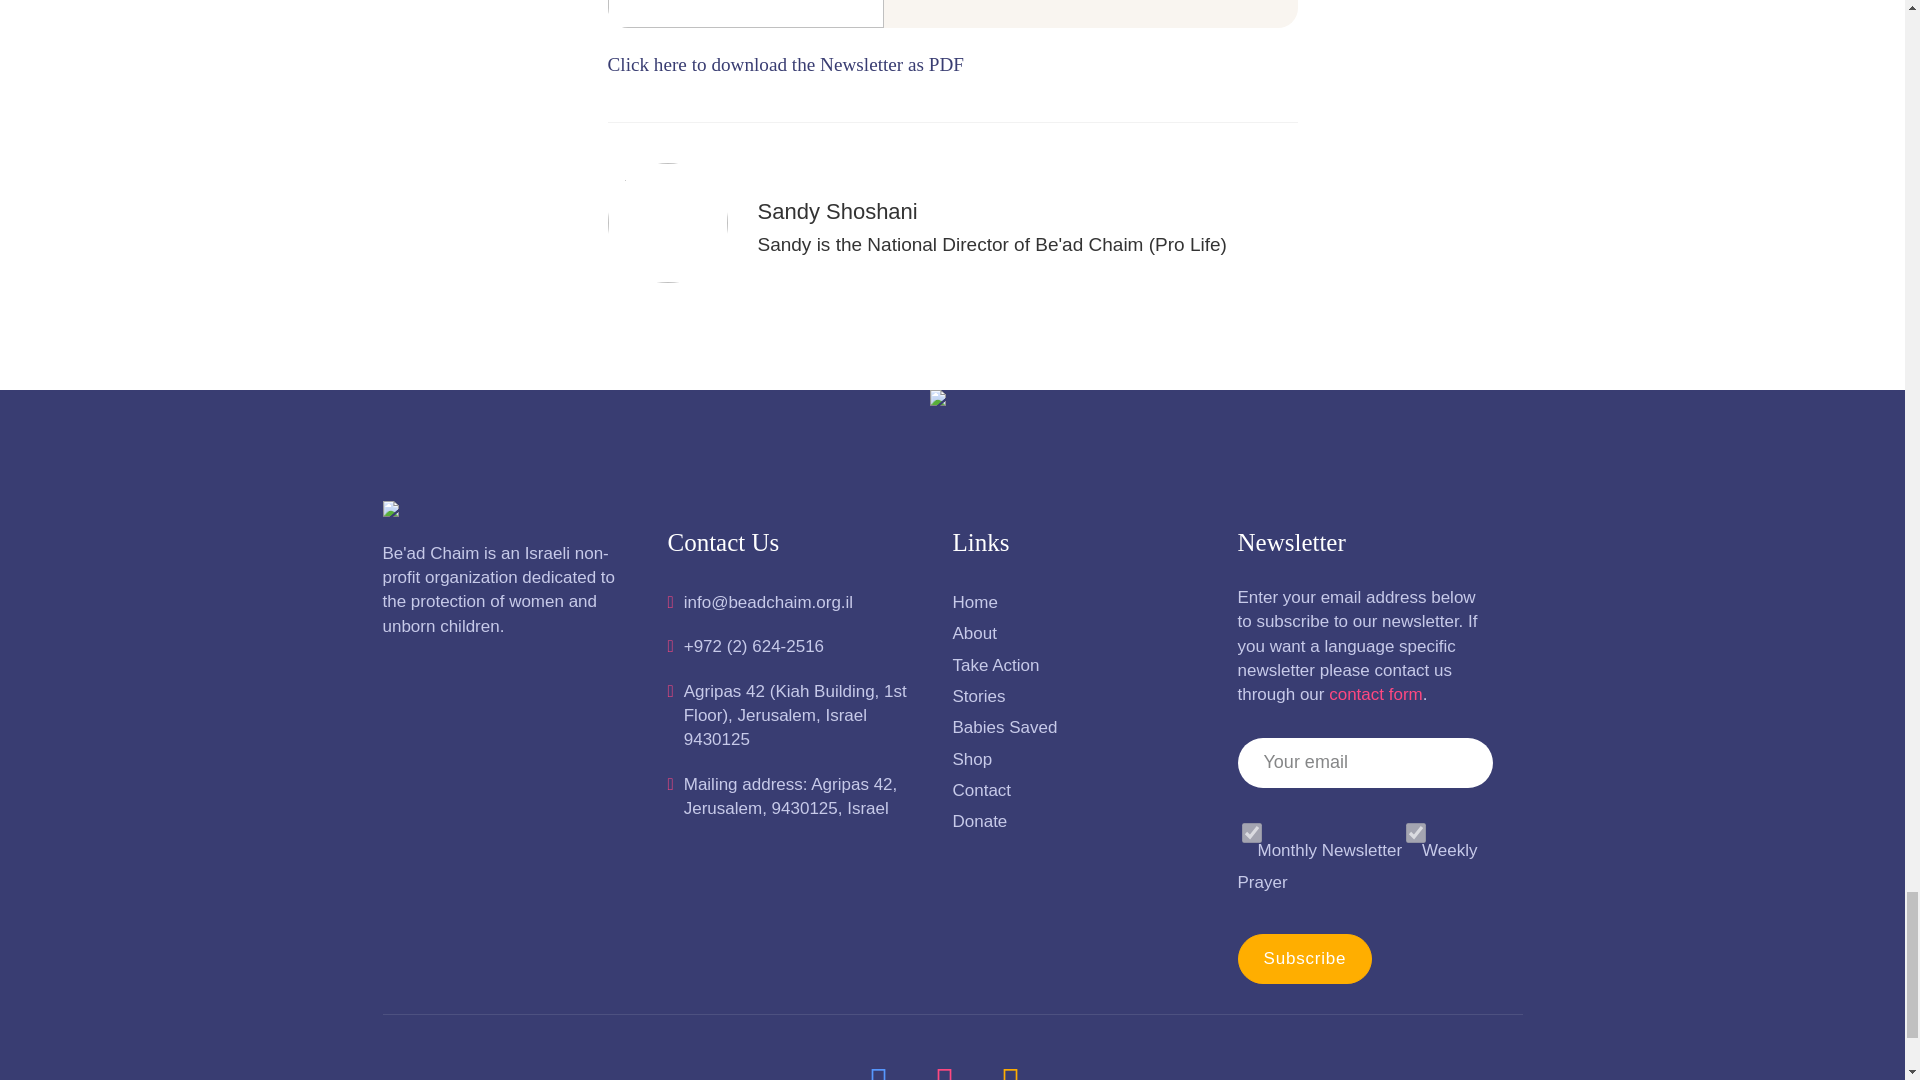  I want to click on Take Action, so click(1080, 666).